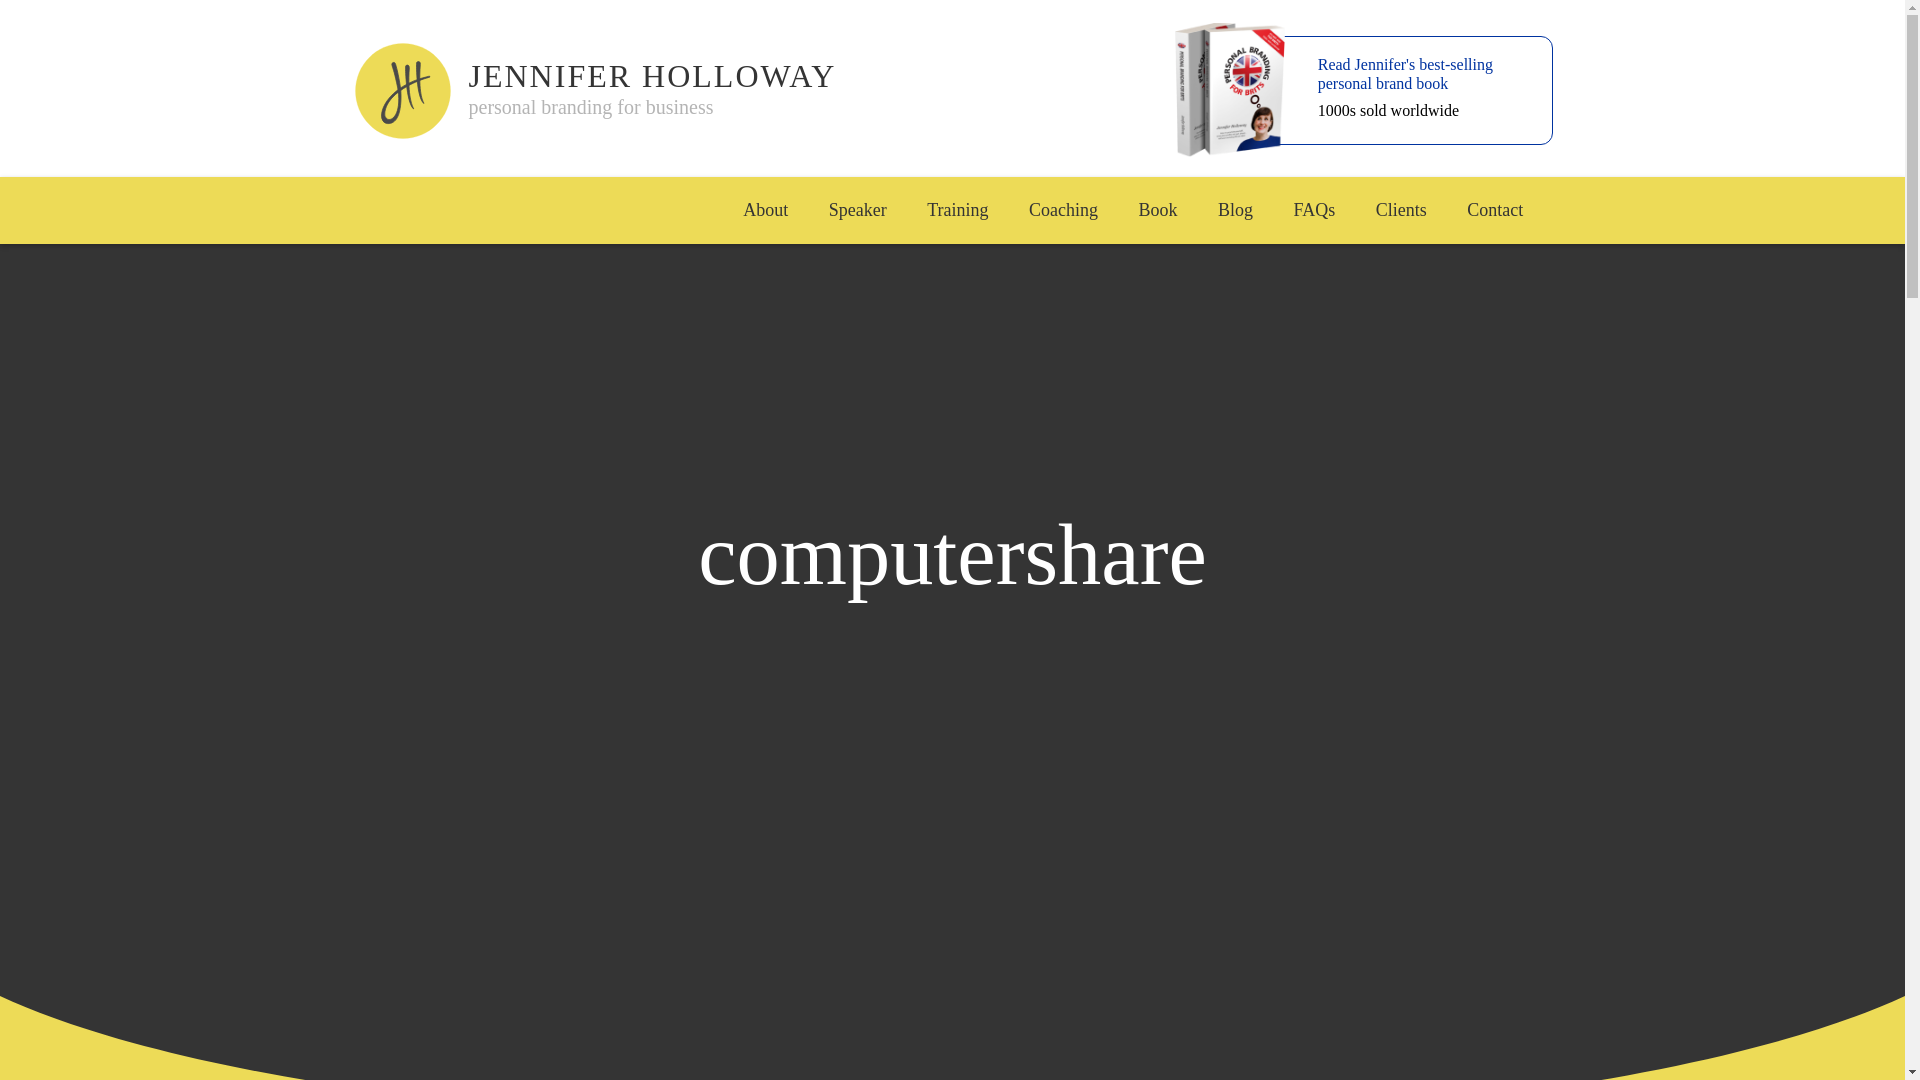 This screenshot has width=1920, height=1080. I want to click on Training, so click(958, 210).